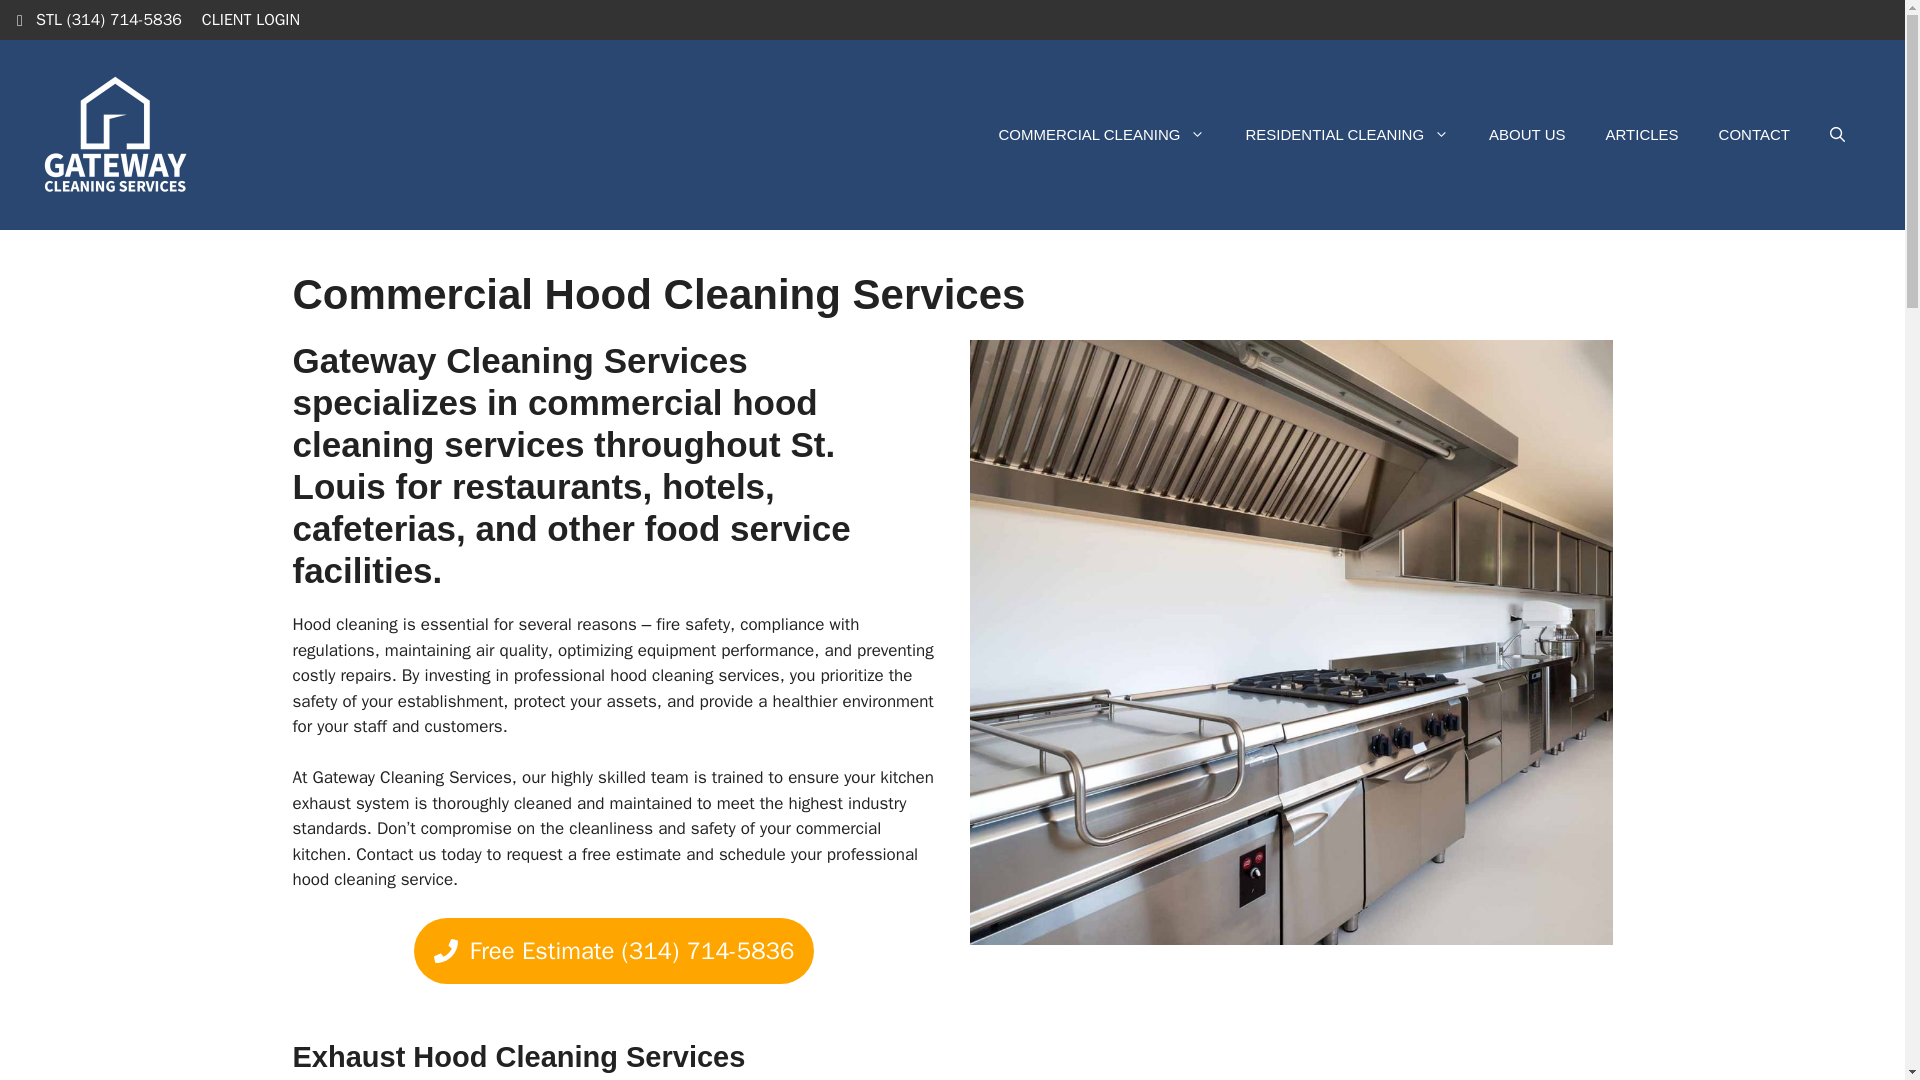 This screenshot has width=1920, height=1080. Describe the element at coordinates (1526, 134) in the screenshot. I see `ABOUT US` at that location.